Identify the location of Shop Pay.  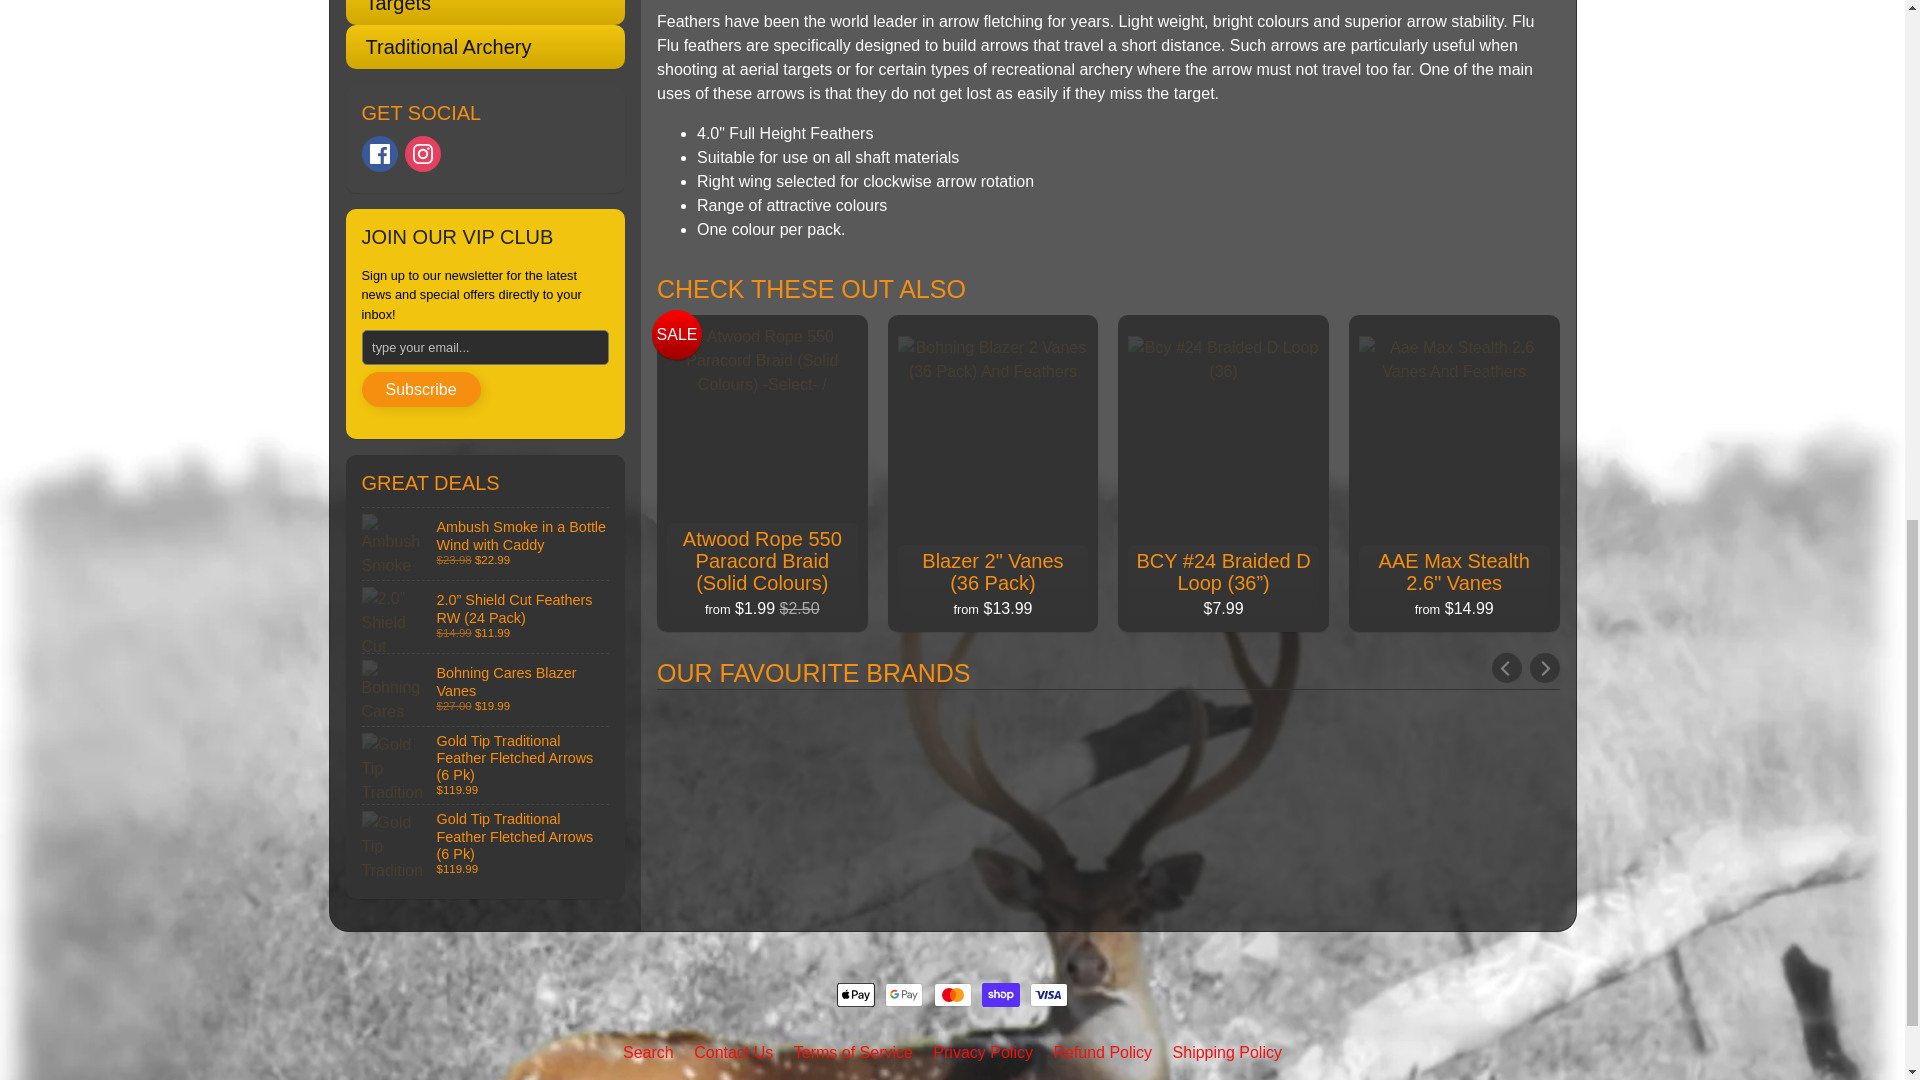
(1000, 994).